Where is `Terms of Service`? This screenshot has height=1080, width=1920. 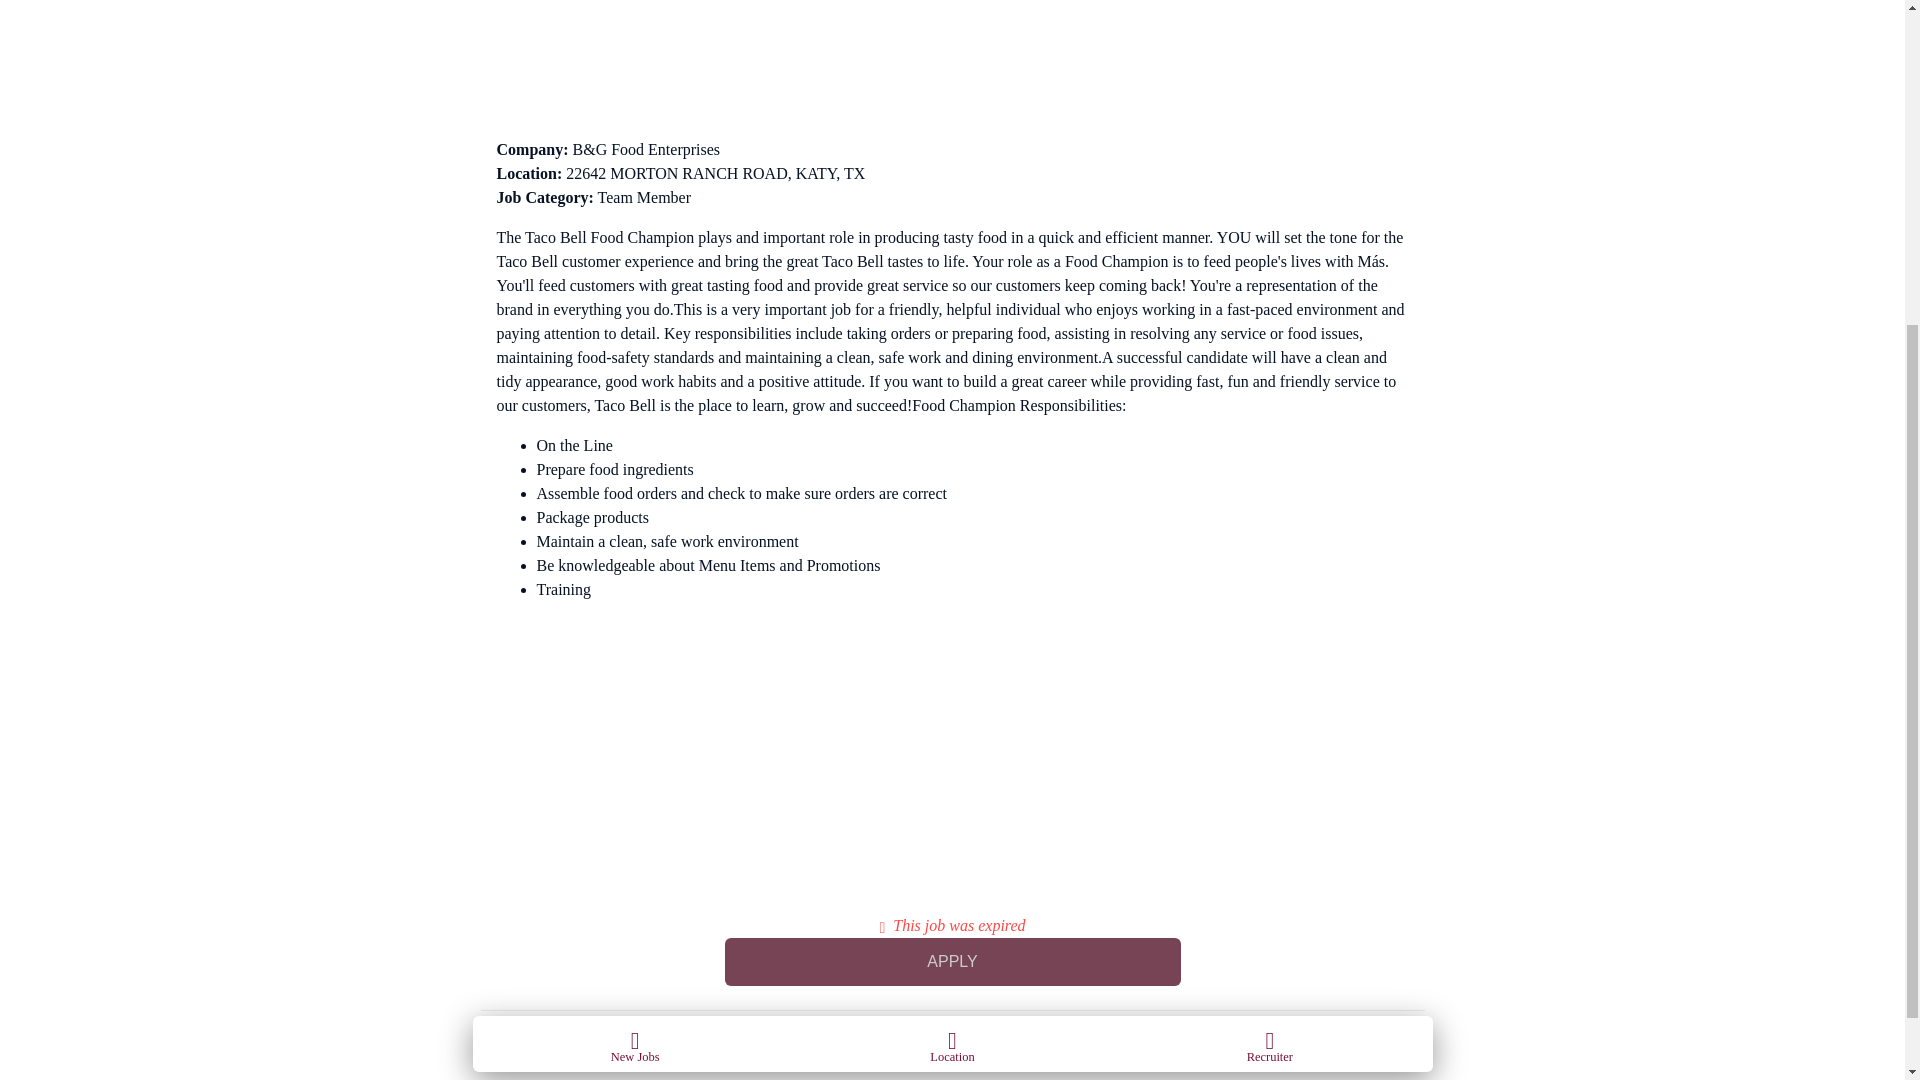
Terms of Service is located at coordinates (522, 1062).